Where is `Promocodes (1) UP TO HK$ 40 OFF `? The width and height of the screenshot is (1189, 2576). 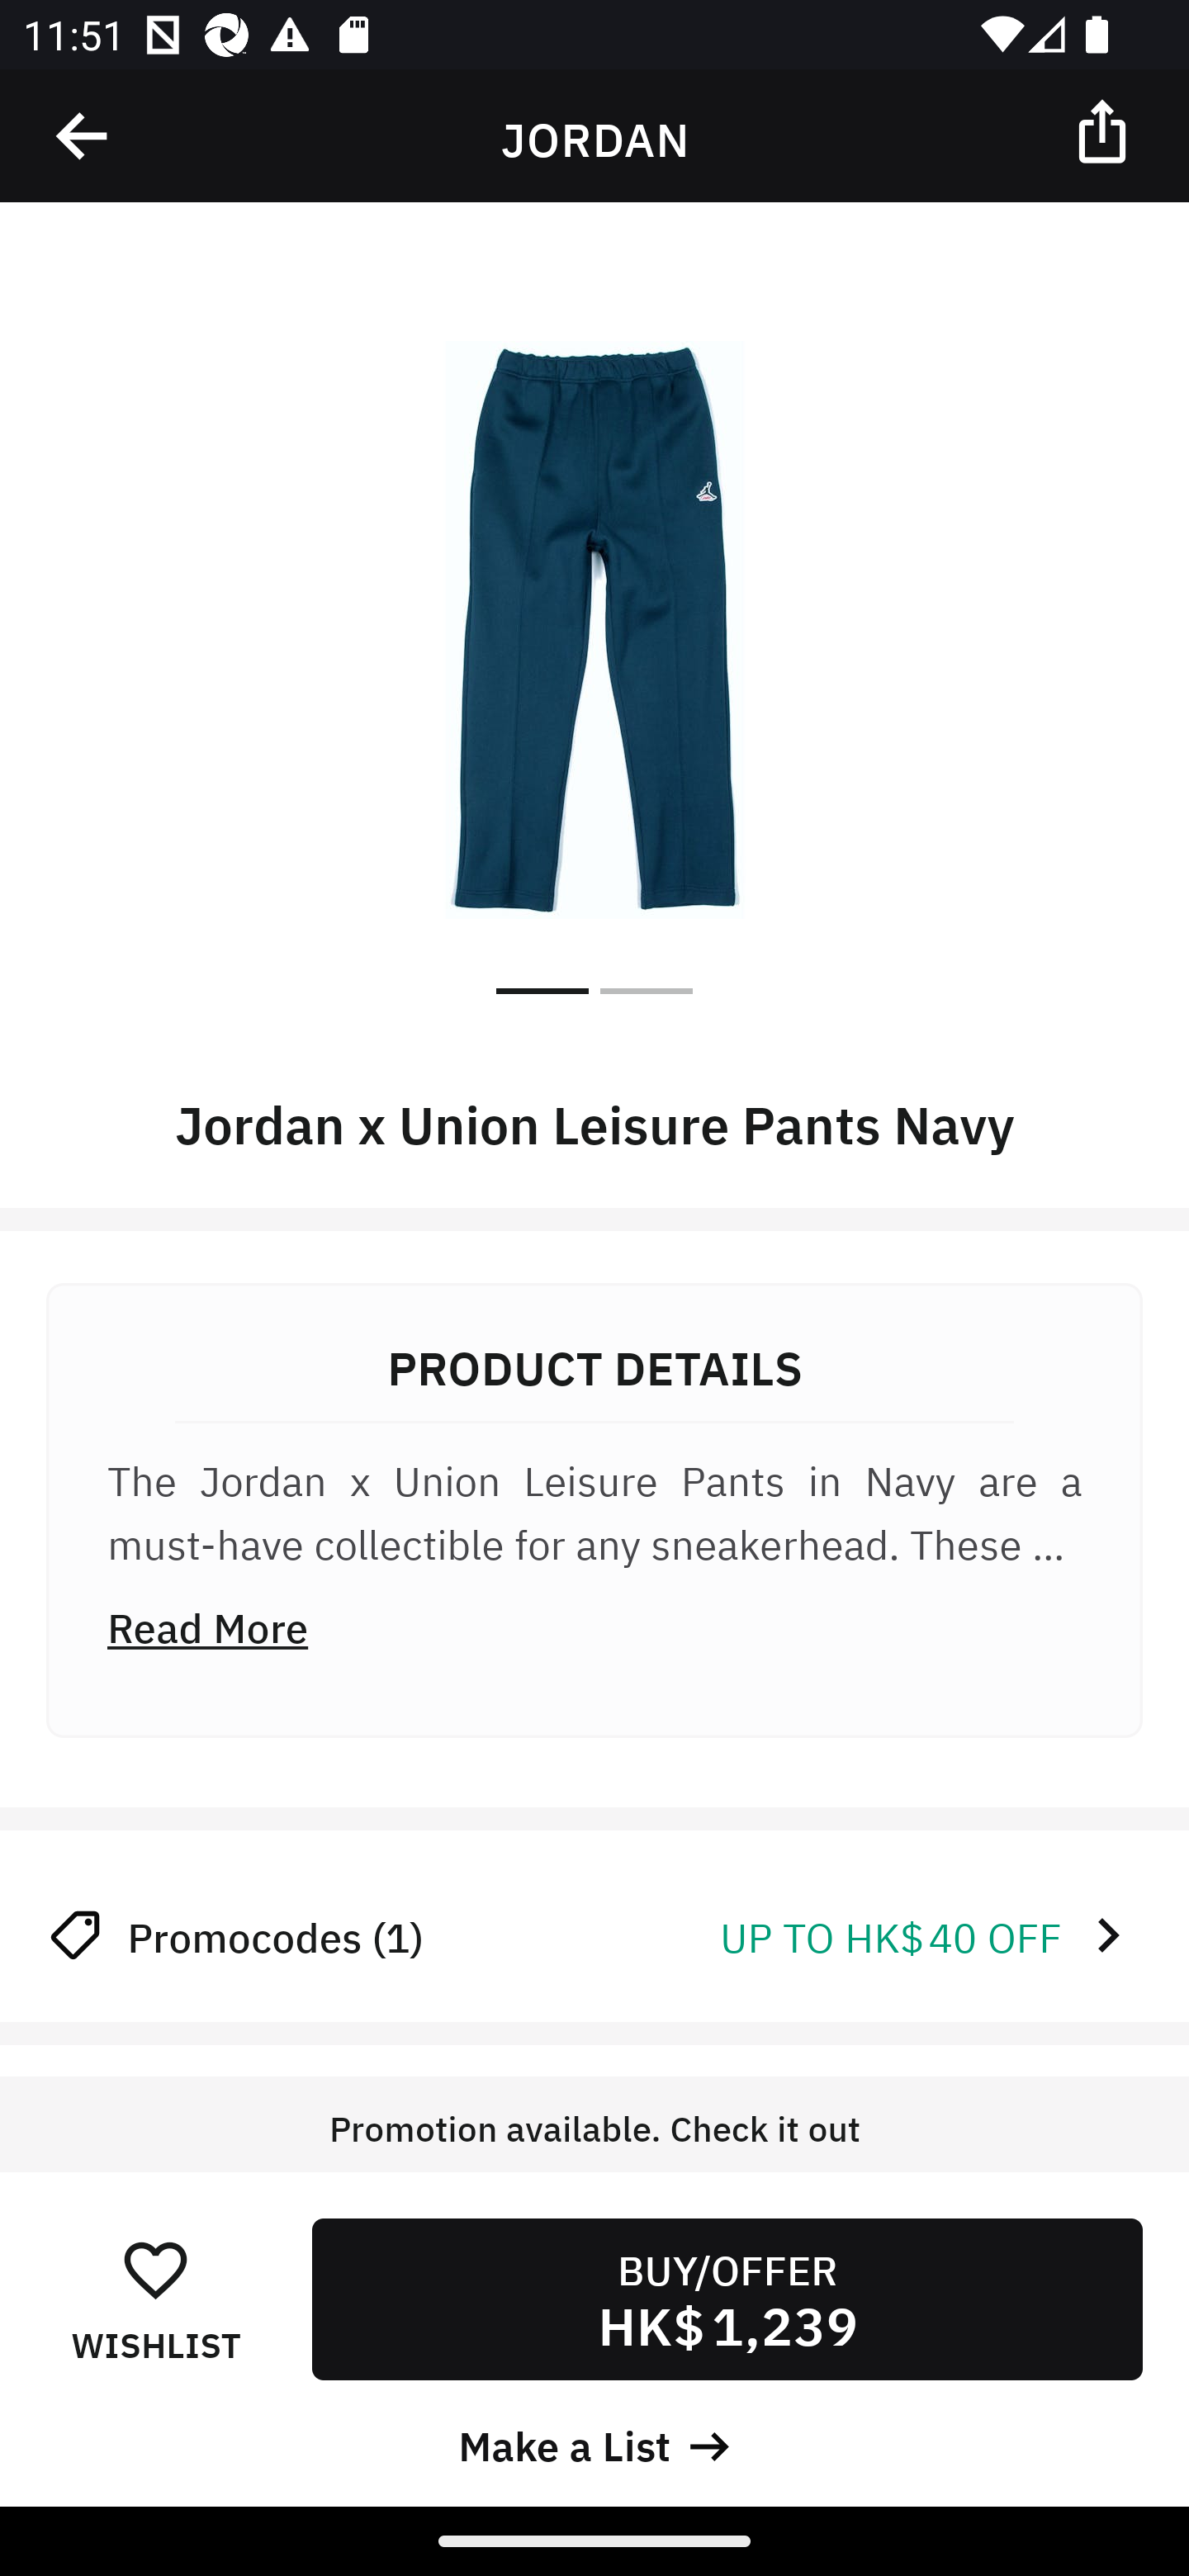 Promocodes (1) UP TO HK$ 40 OFF  is located at coordinates (594, 1935).